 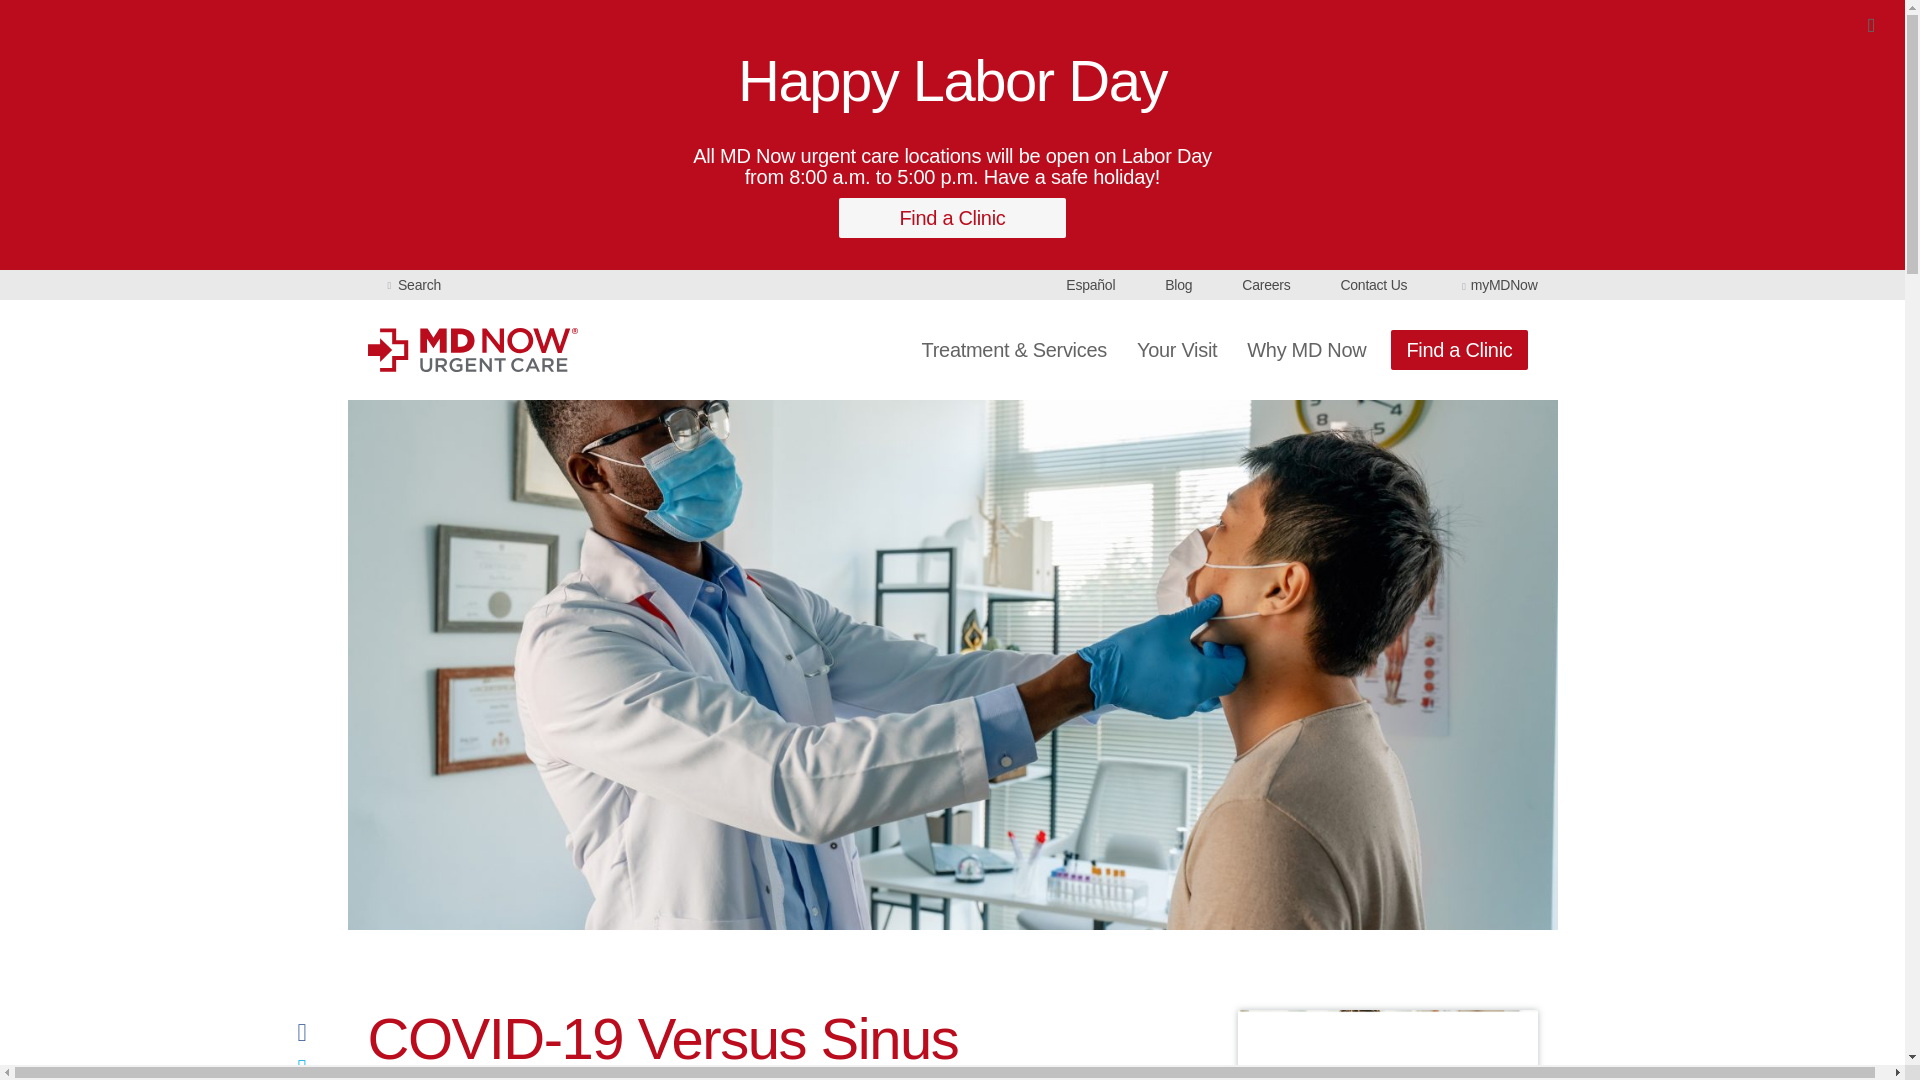 What do you see at coordinates (1497, 284) in the screenshot?
I see `myMDNow` at bounding box center [1497, 284].